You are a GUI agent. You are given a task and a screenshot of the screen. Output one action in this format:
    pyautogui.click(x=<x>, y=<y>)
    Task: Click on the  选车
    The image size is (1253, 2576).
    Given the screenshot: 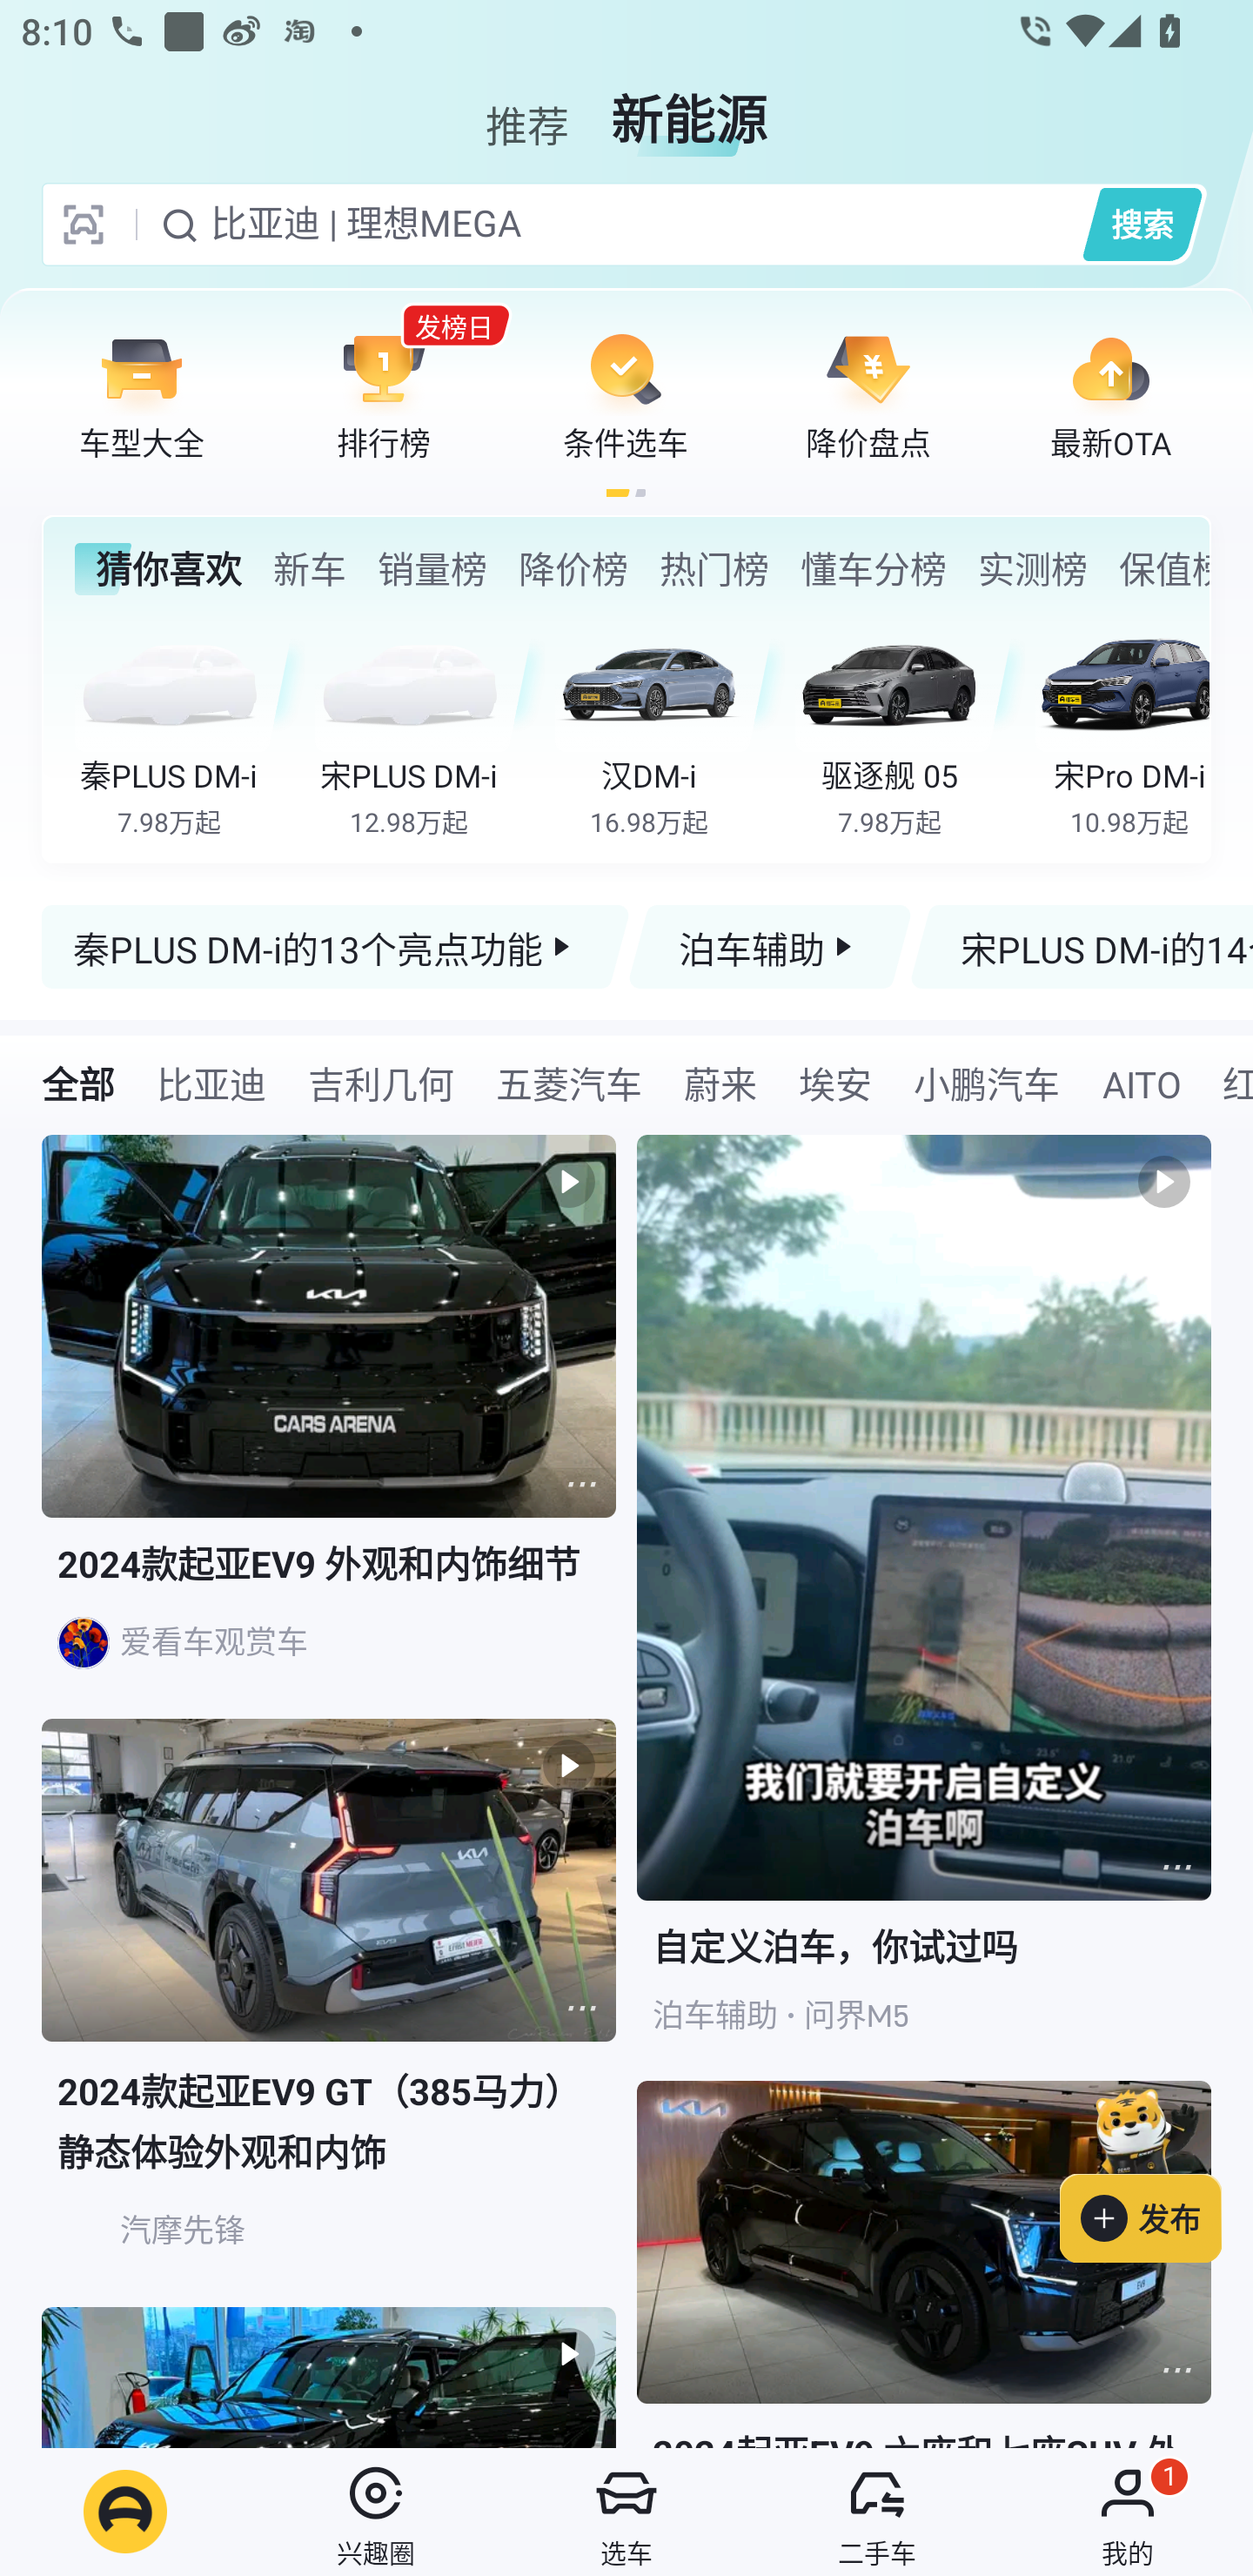 What is the action you would take?
    pyautogui.click(x=626, y=2512)
    